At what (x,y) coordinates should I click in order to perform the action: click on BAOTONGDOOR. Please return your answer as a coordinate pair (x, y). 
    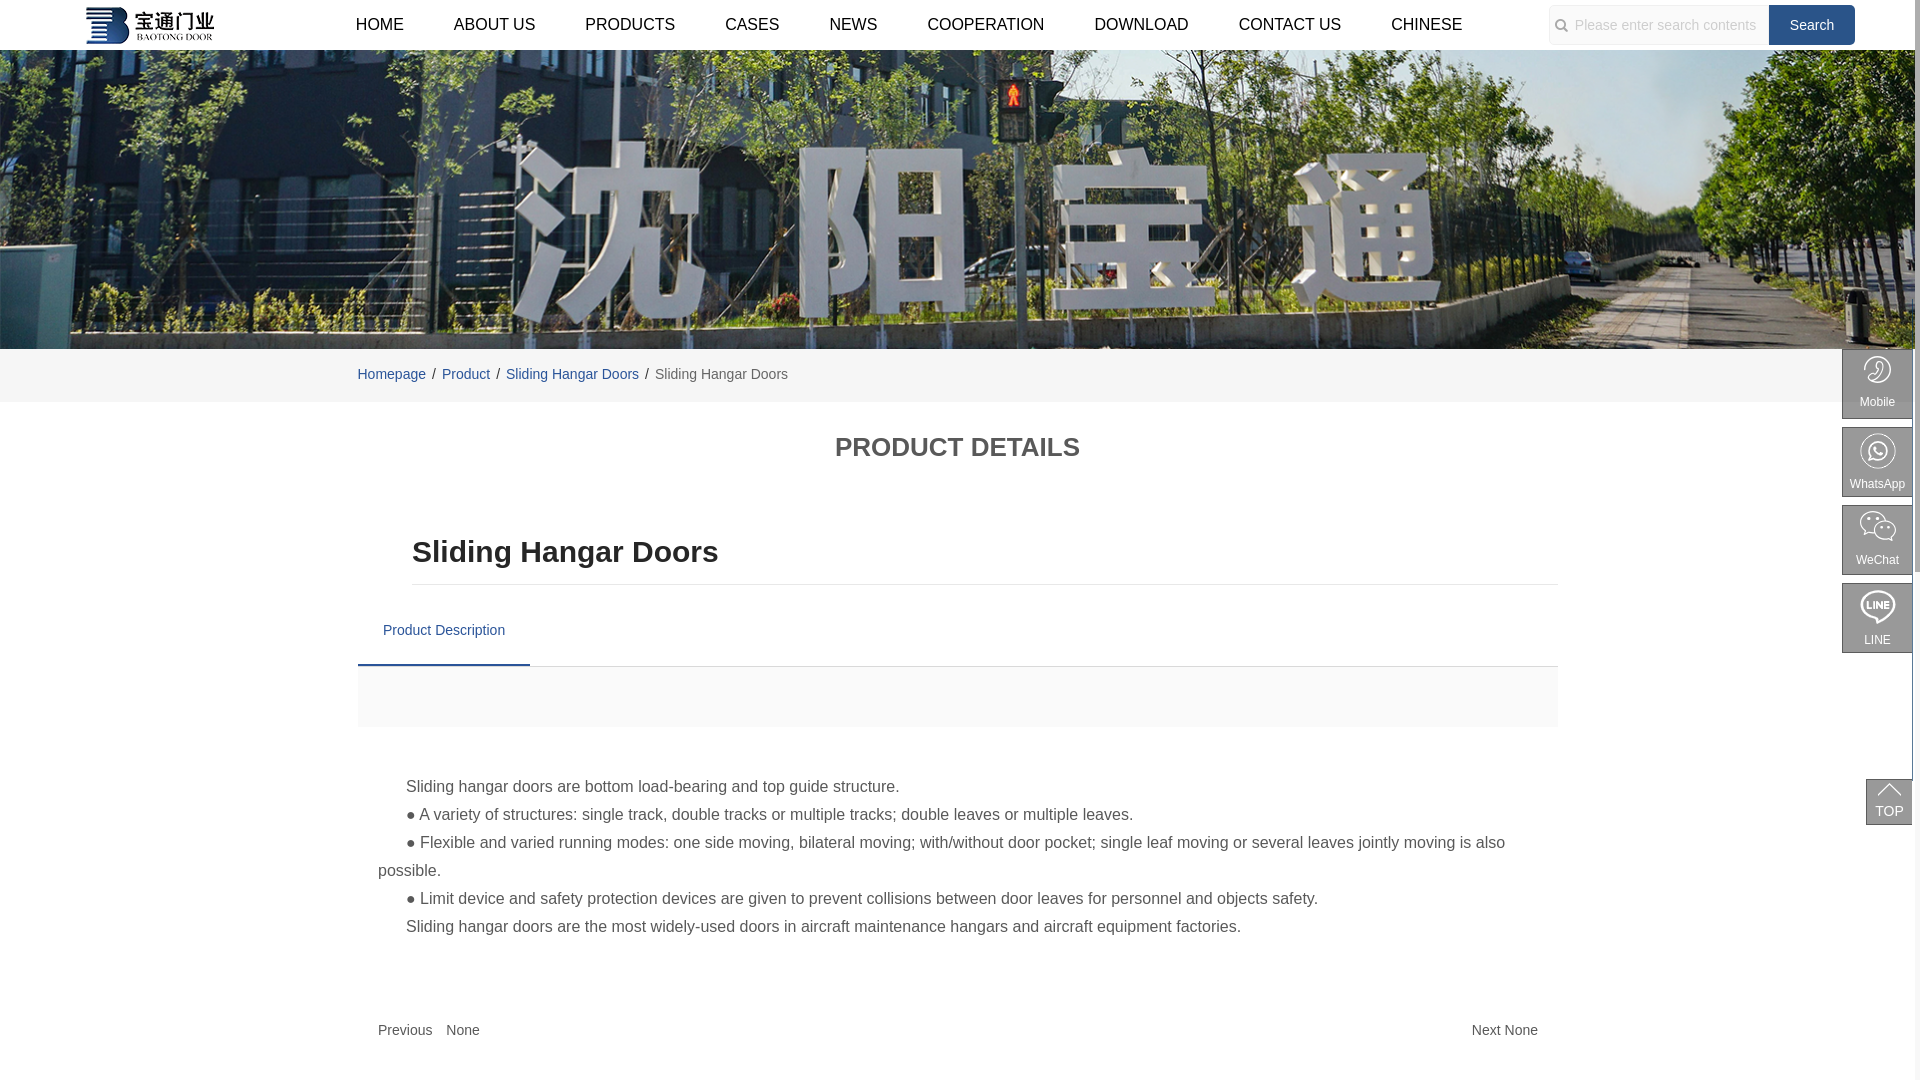
    Looking at the image, I should click on (149, 24).